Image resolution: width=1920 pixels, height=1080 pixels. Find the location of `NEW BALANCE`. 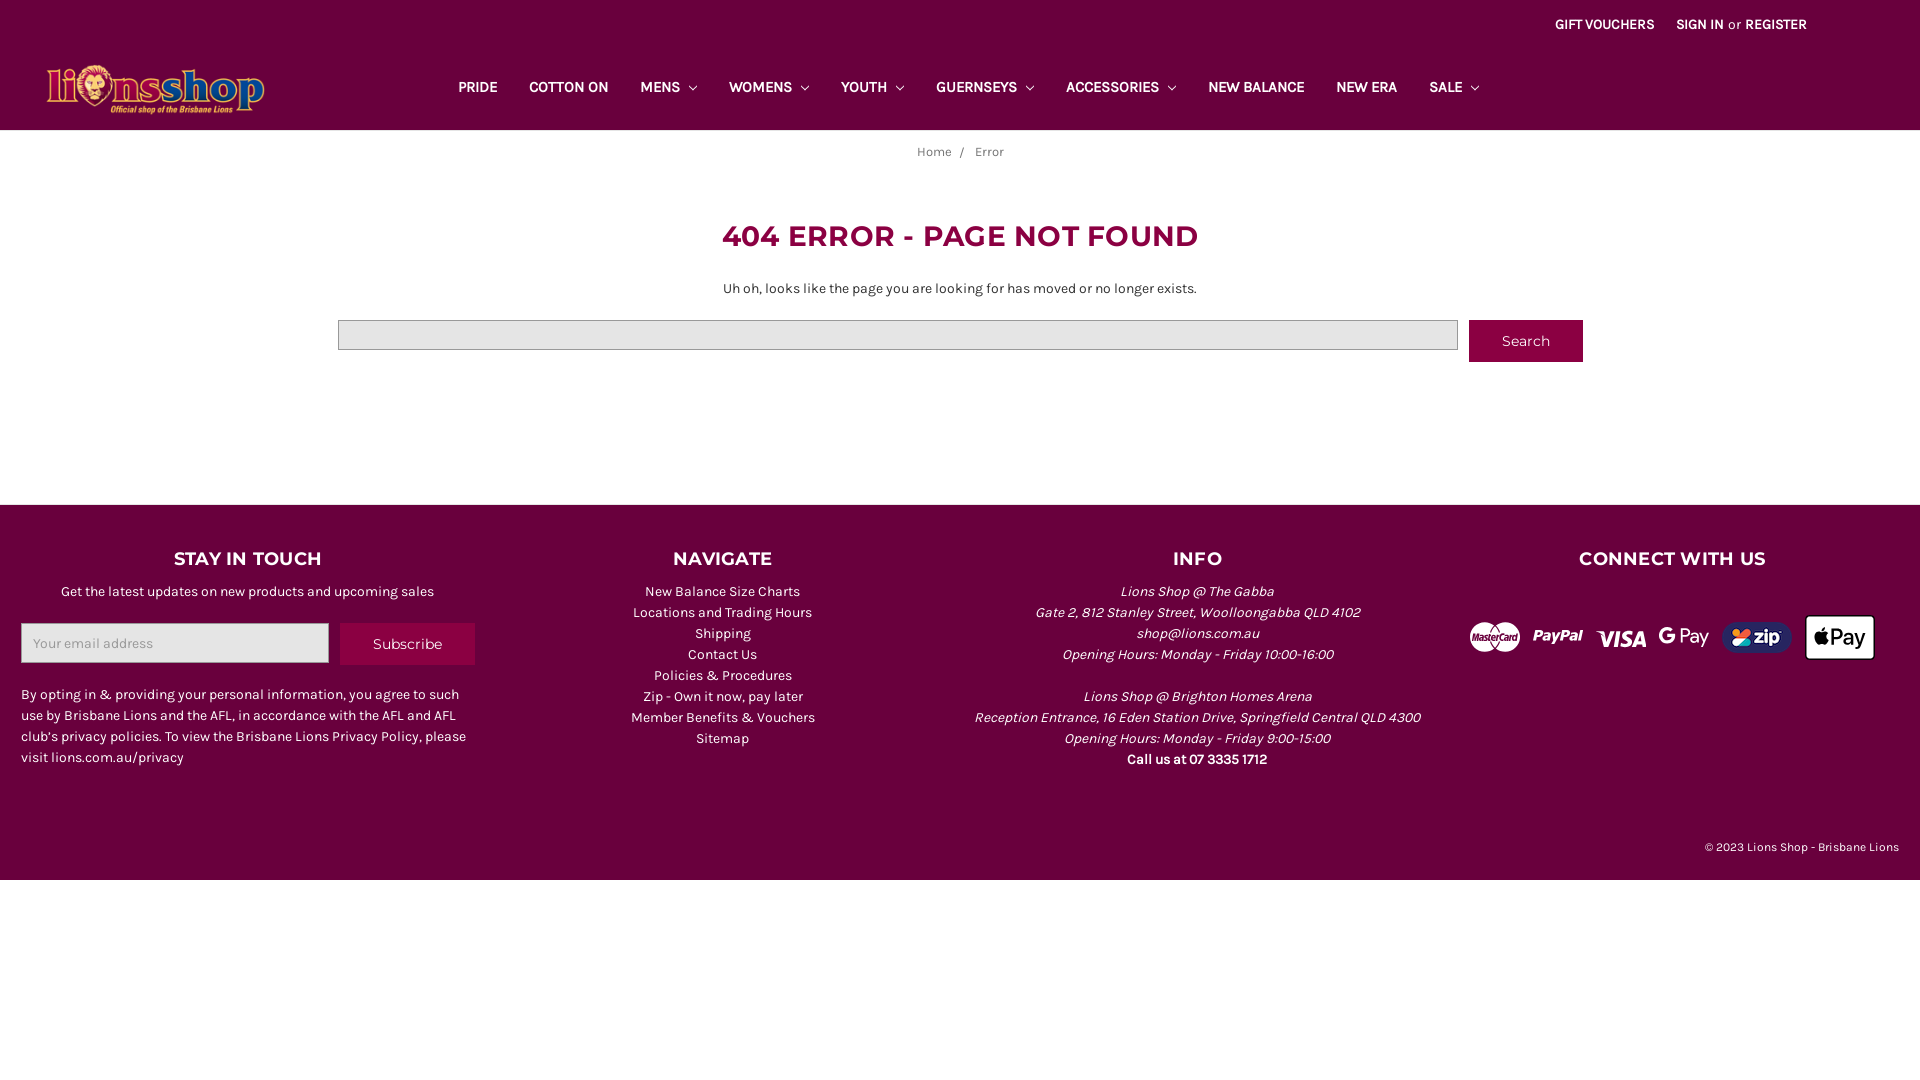

NEW BALANCE is located at coordinates (1256, 90).